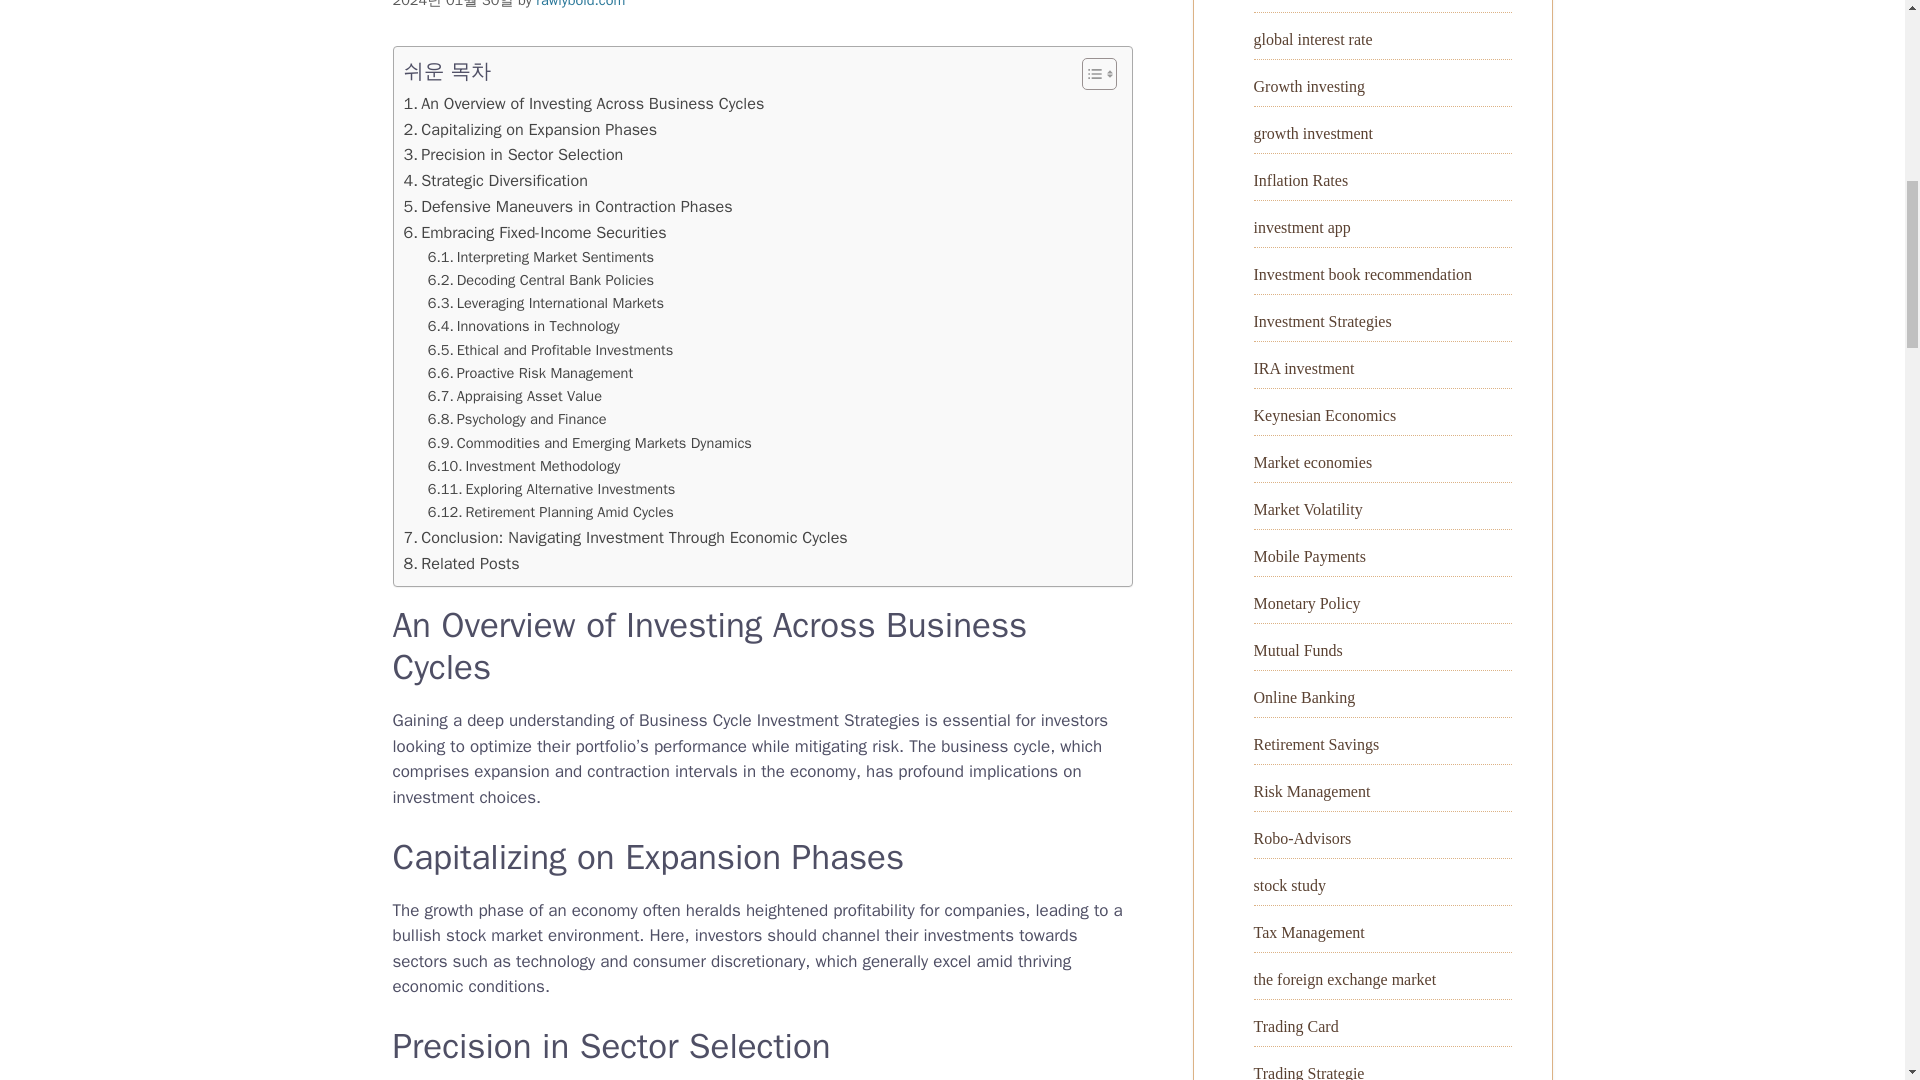  What do you see at coordinates (552, 490) in the screenshot?
I see `Exploring Alternative Investments` at bounding box center [552, 490].